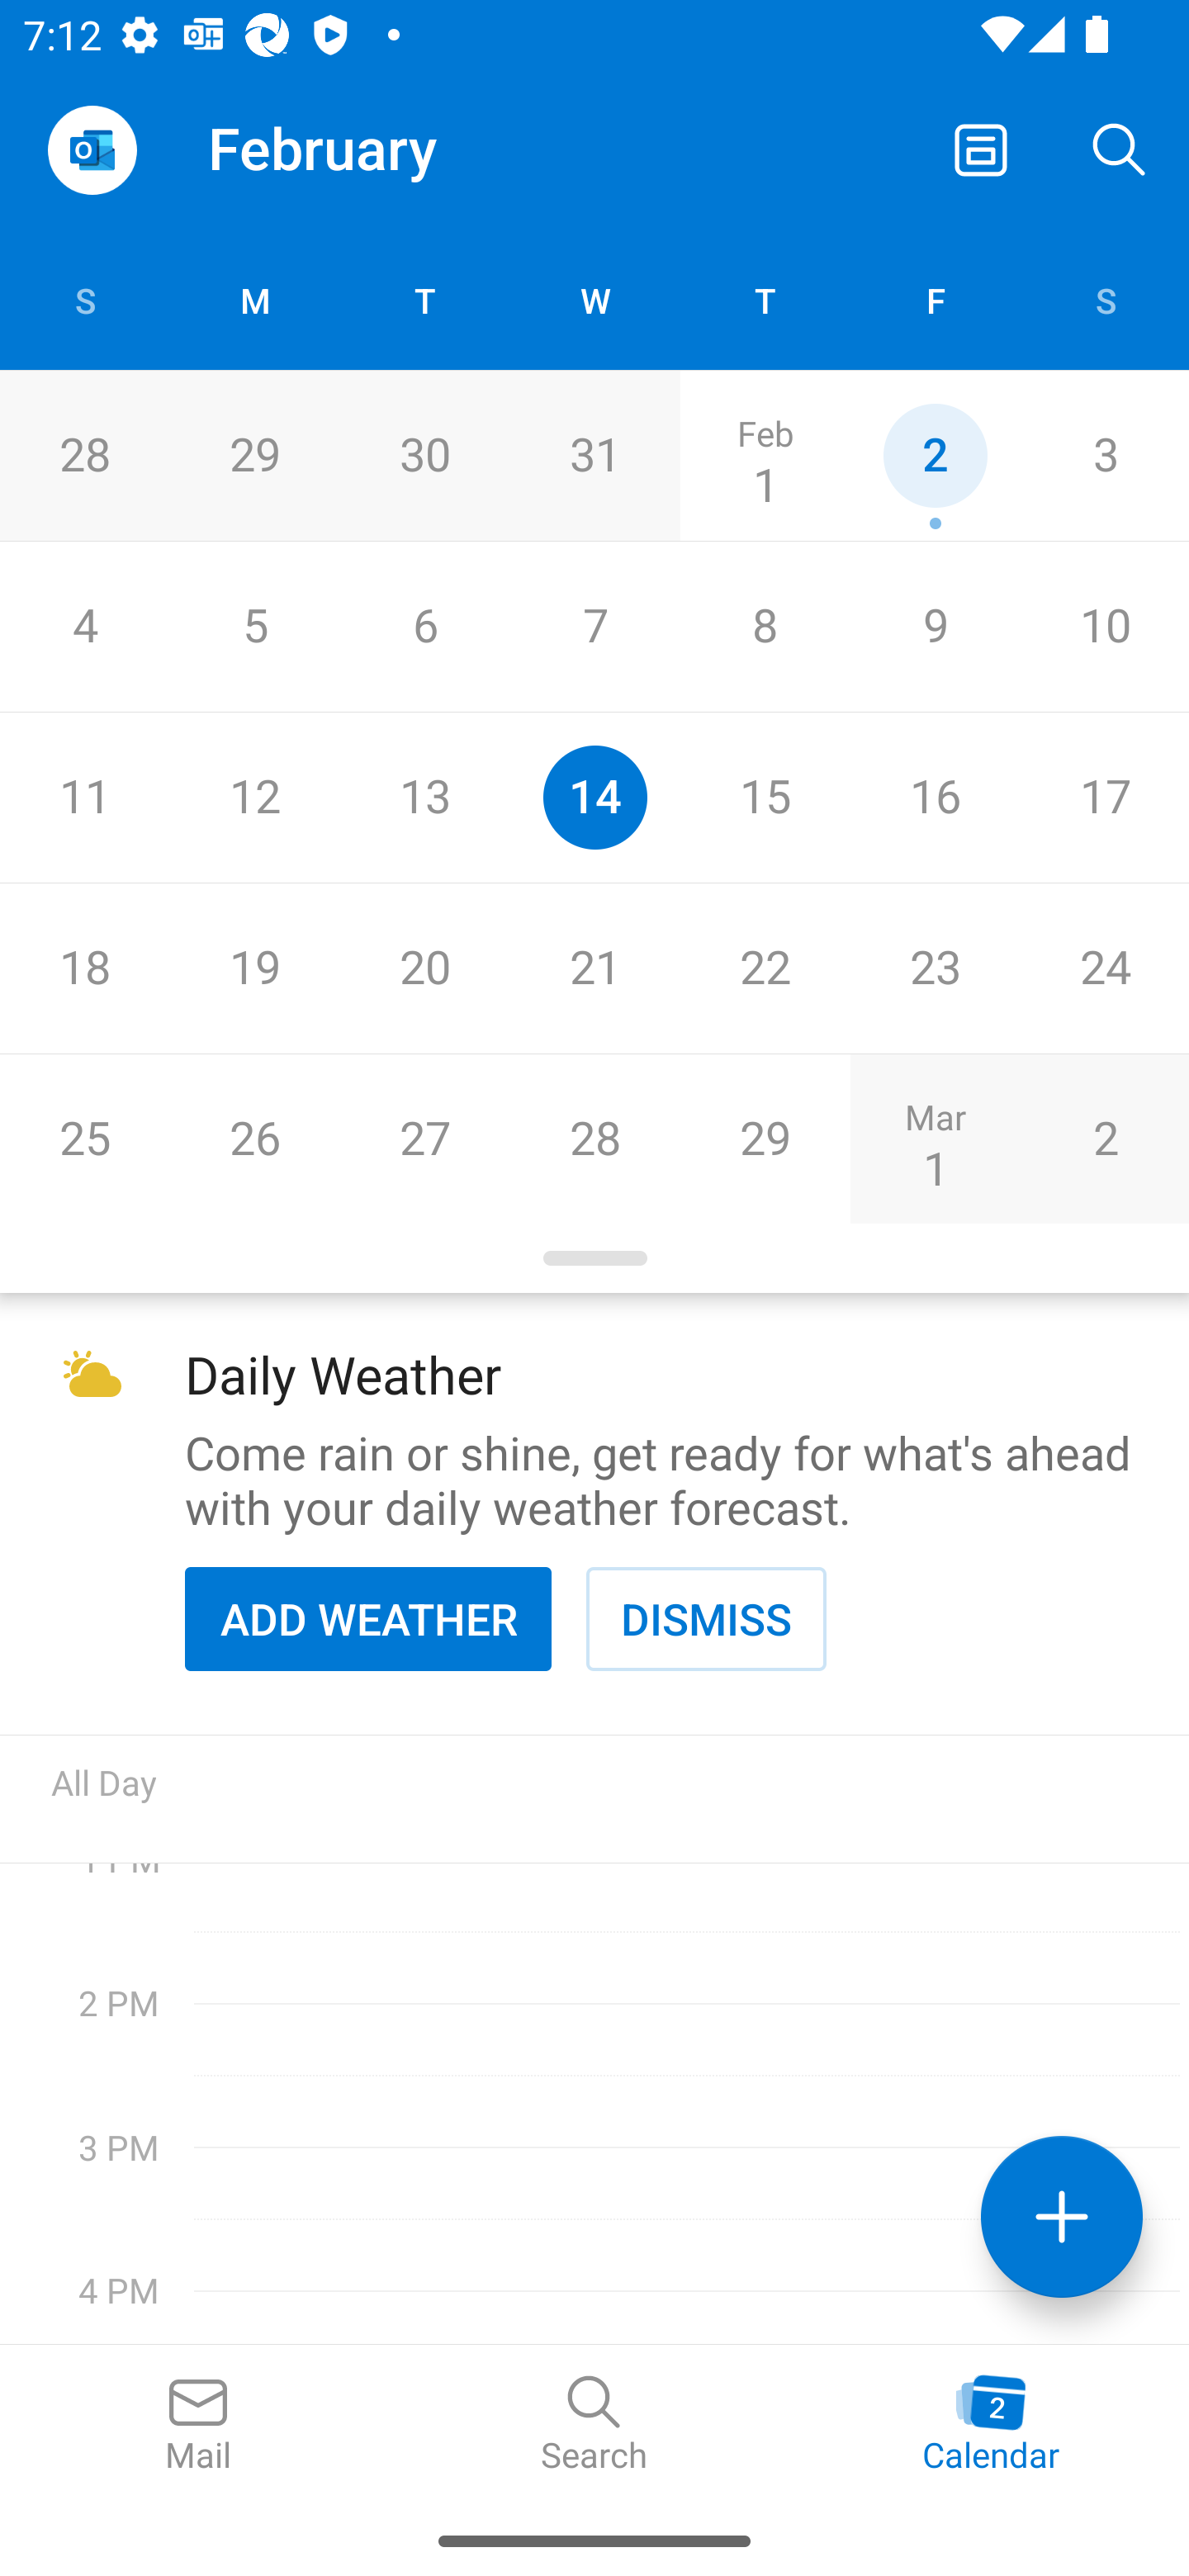 This screenshot has width=1189, height=2576. I want to click on 3 Saturday, February 3, so click(1105, 456).